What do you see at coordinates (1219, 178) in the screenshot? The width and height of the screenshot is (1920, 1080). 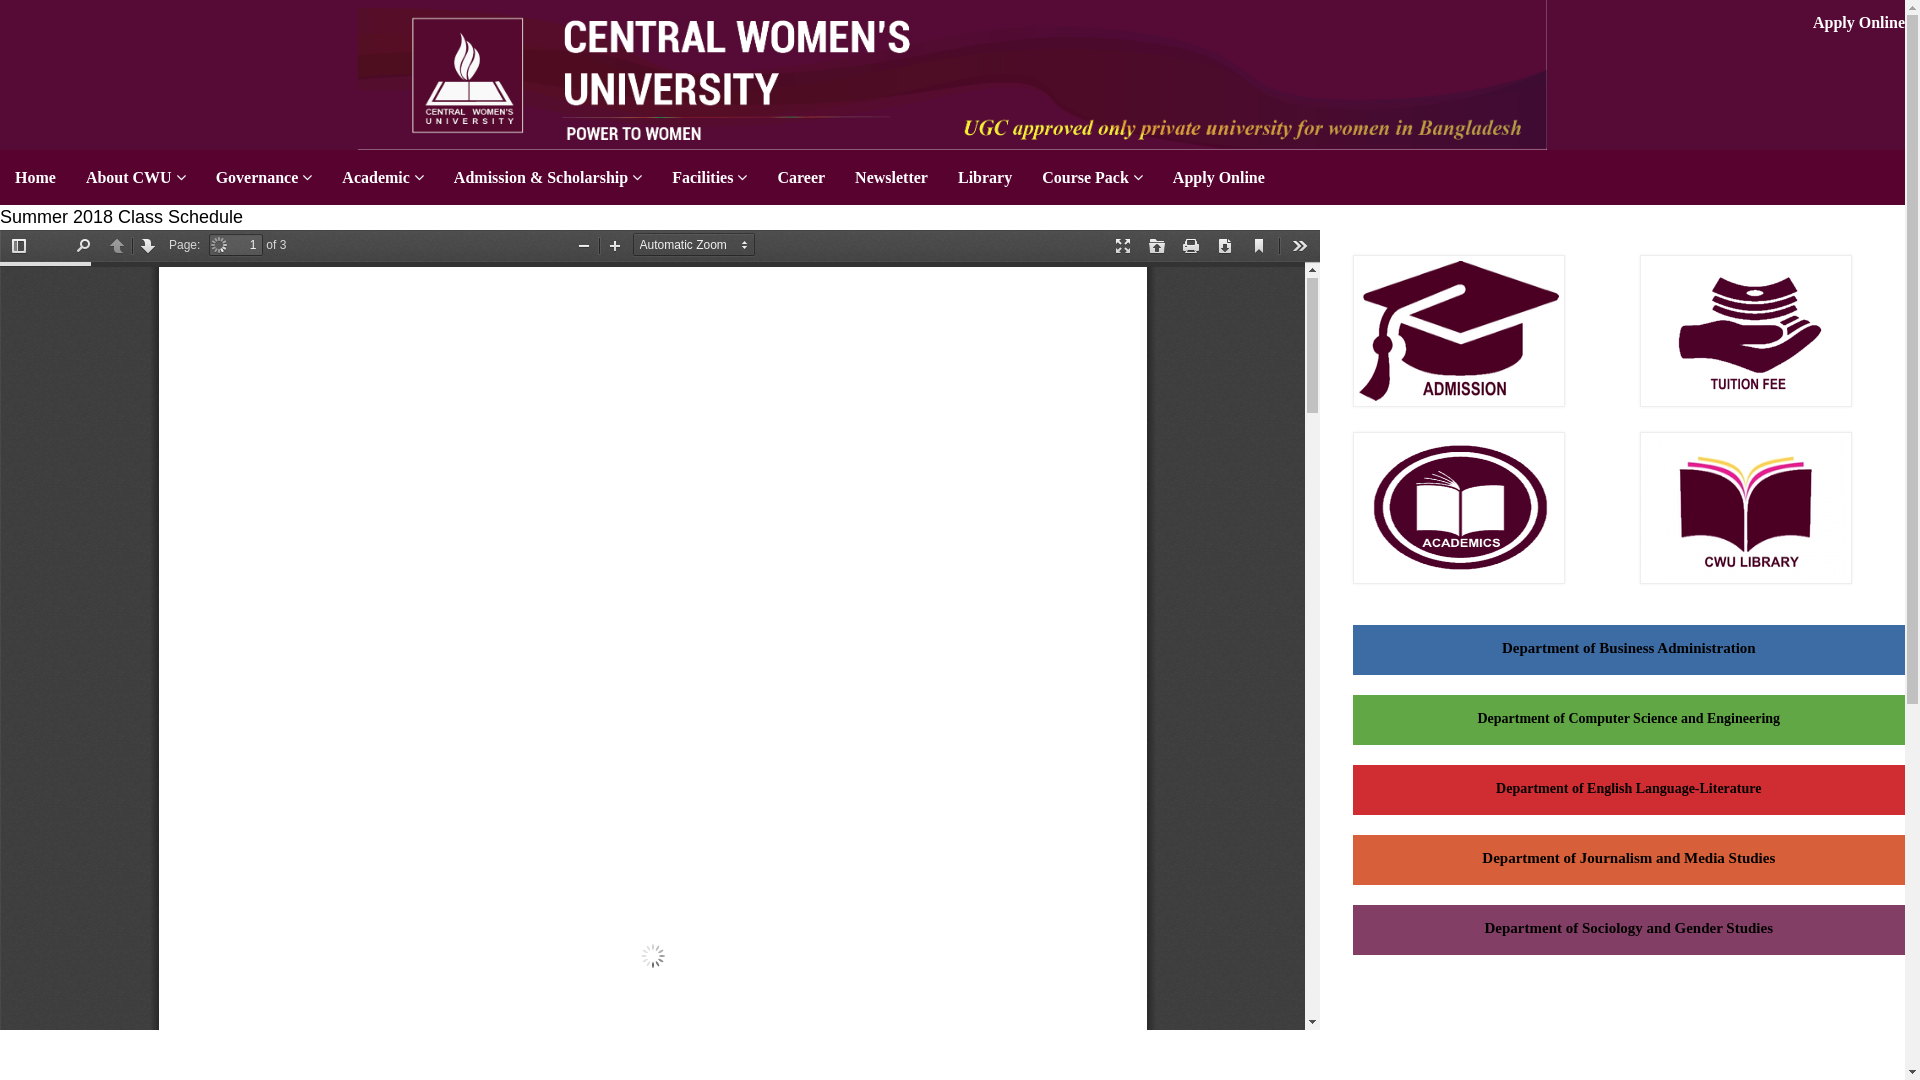 I see `Apply Online` at bounding box center [1219, 178].